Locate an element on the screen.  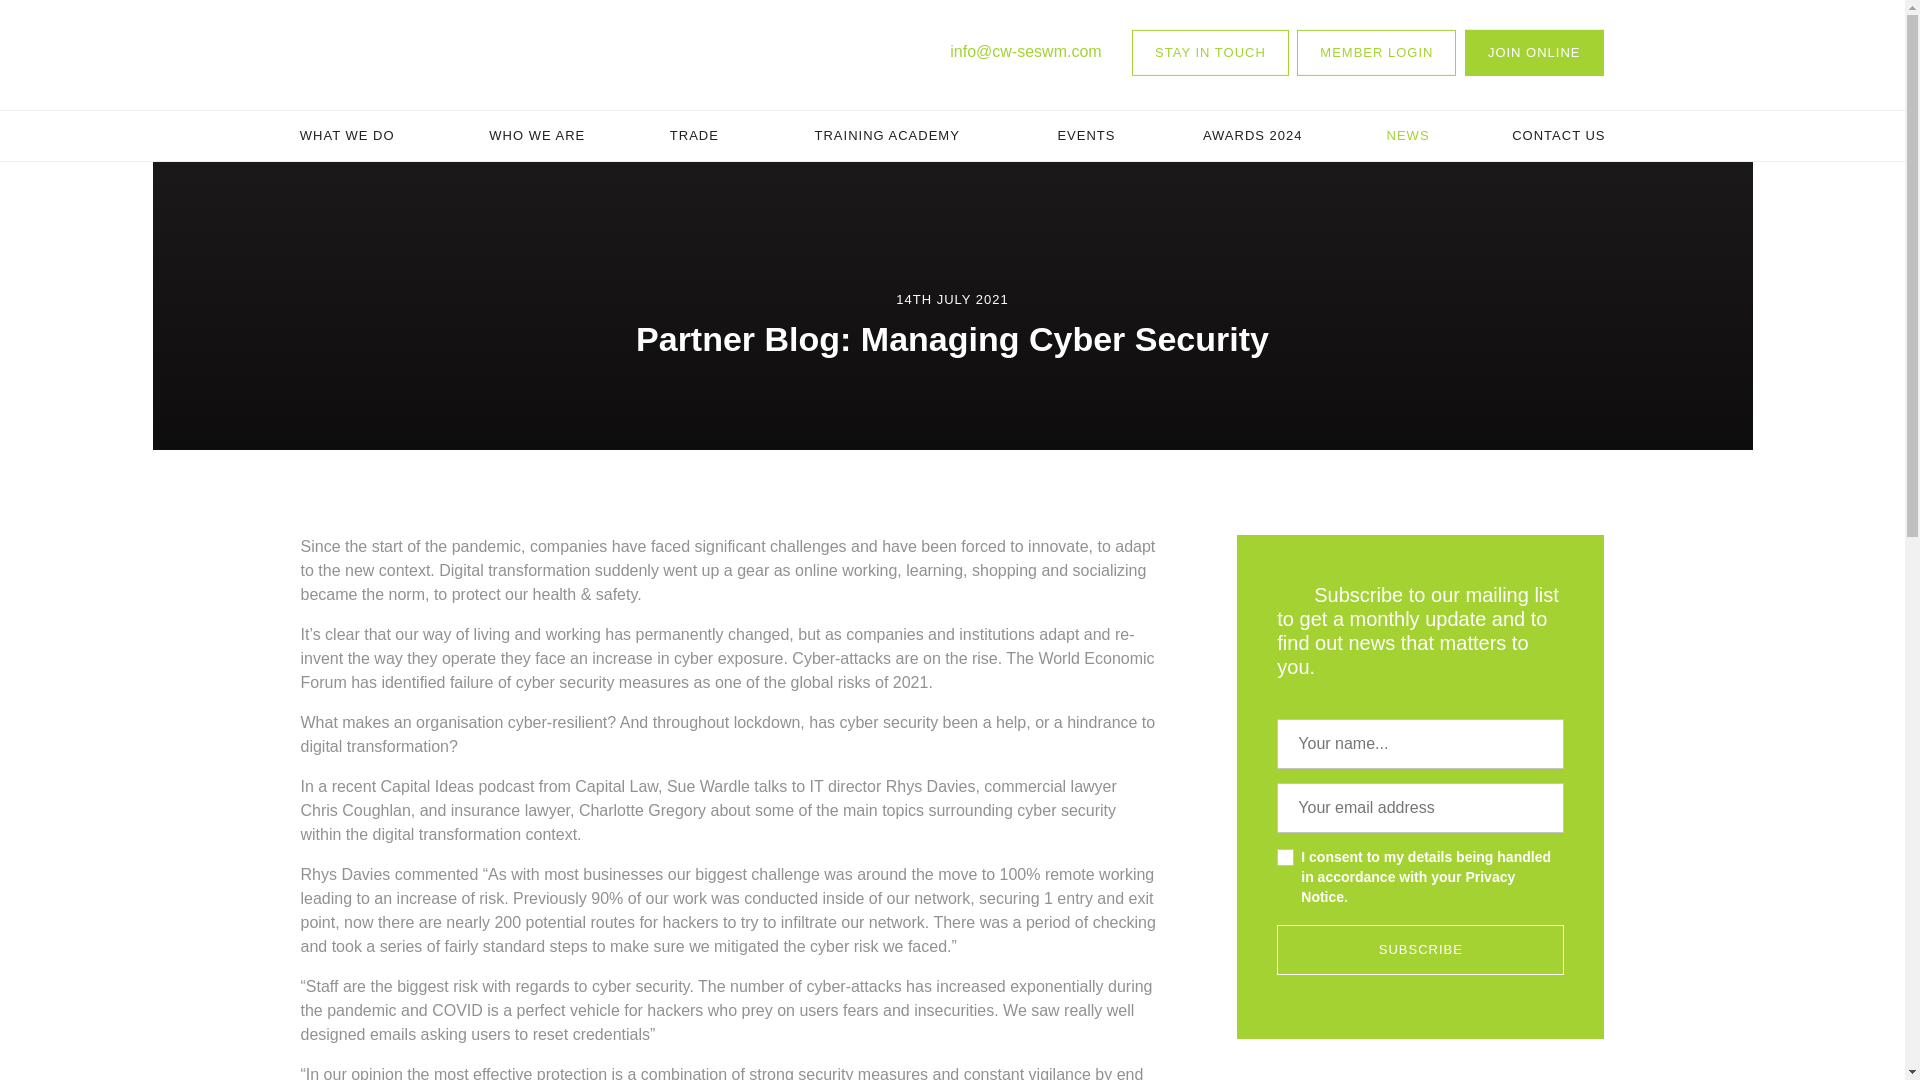
MEMBER LOGIN is located at coordinates (1376, 52).